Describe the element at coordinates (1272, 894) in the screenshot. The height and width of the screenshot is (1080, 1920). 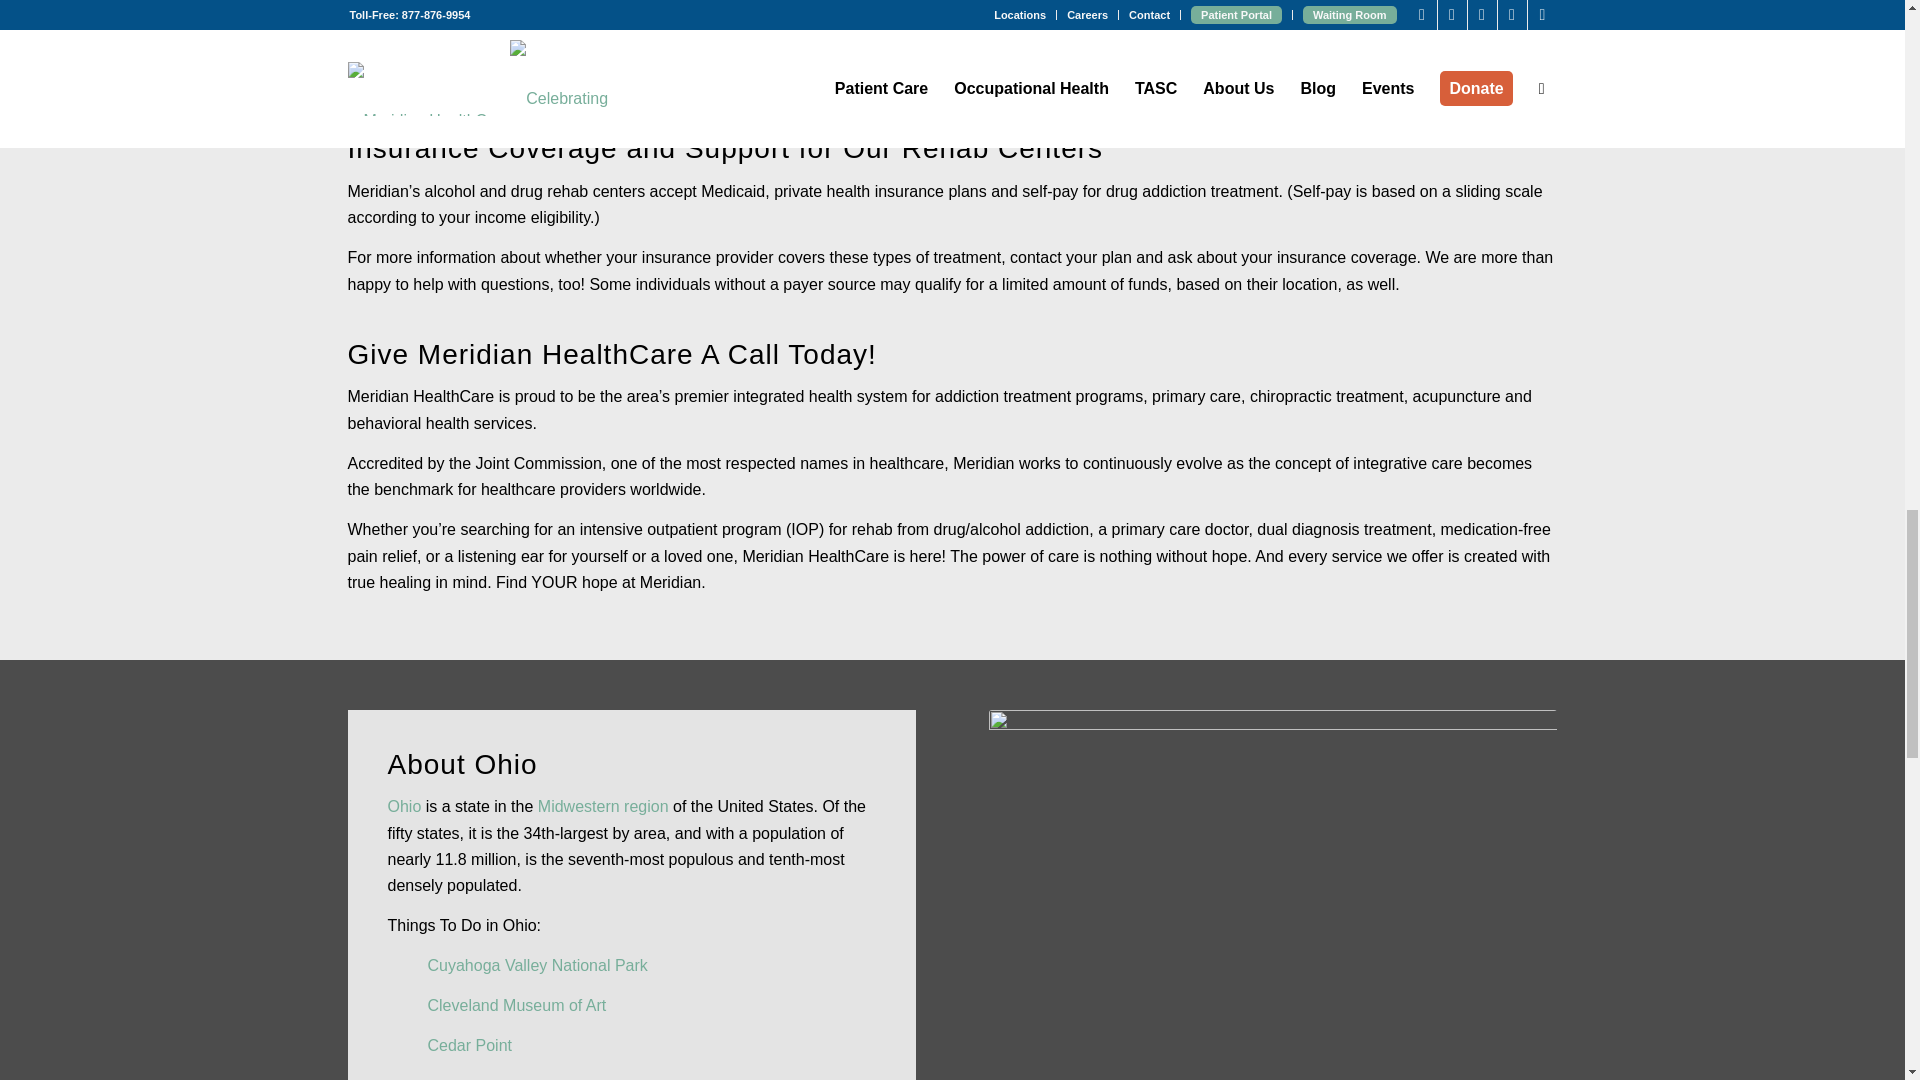
I see `newton-falls` at that location.